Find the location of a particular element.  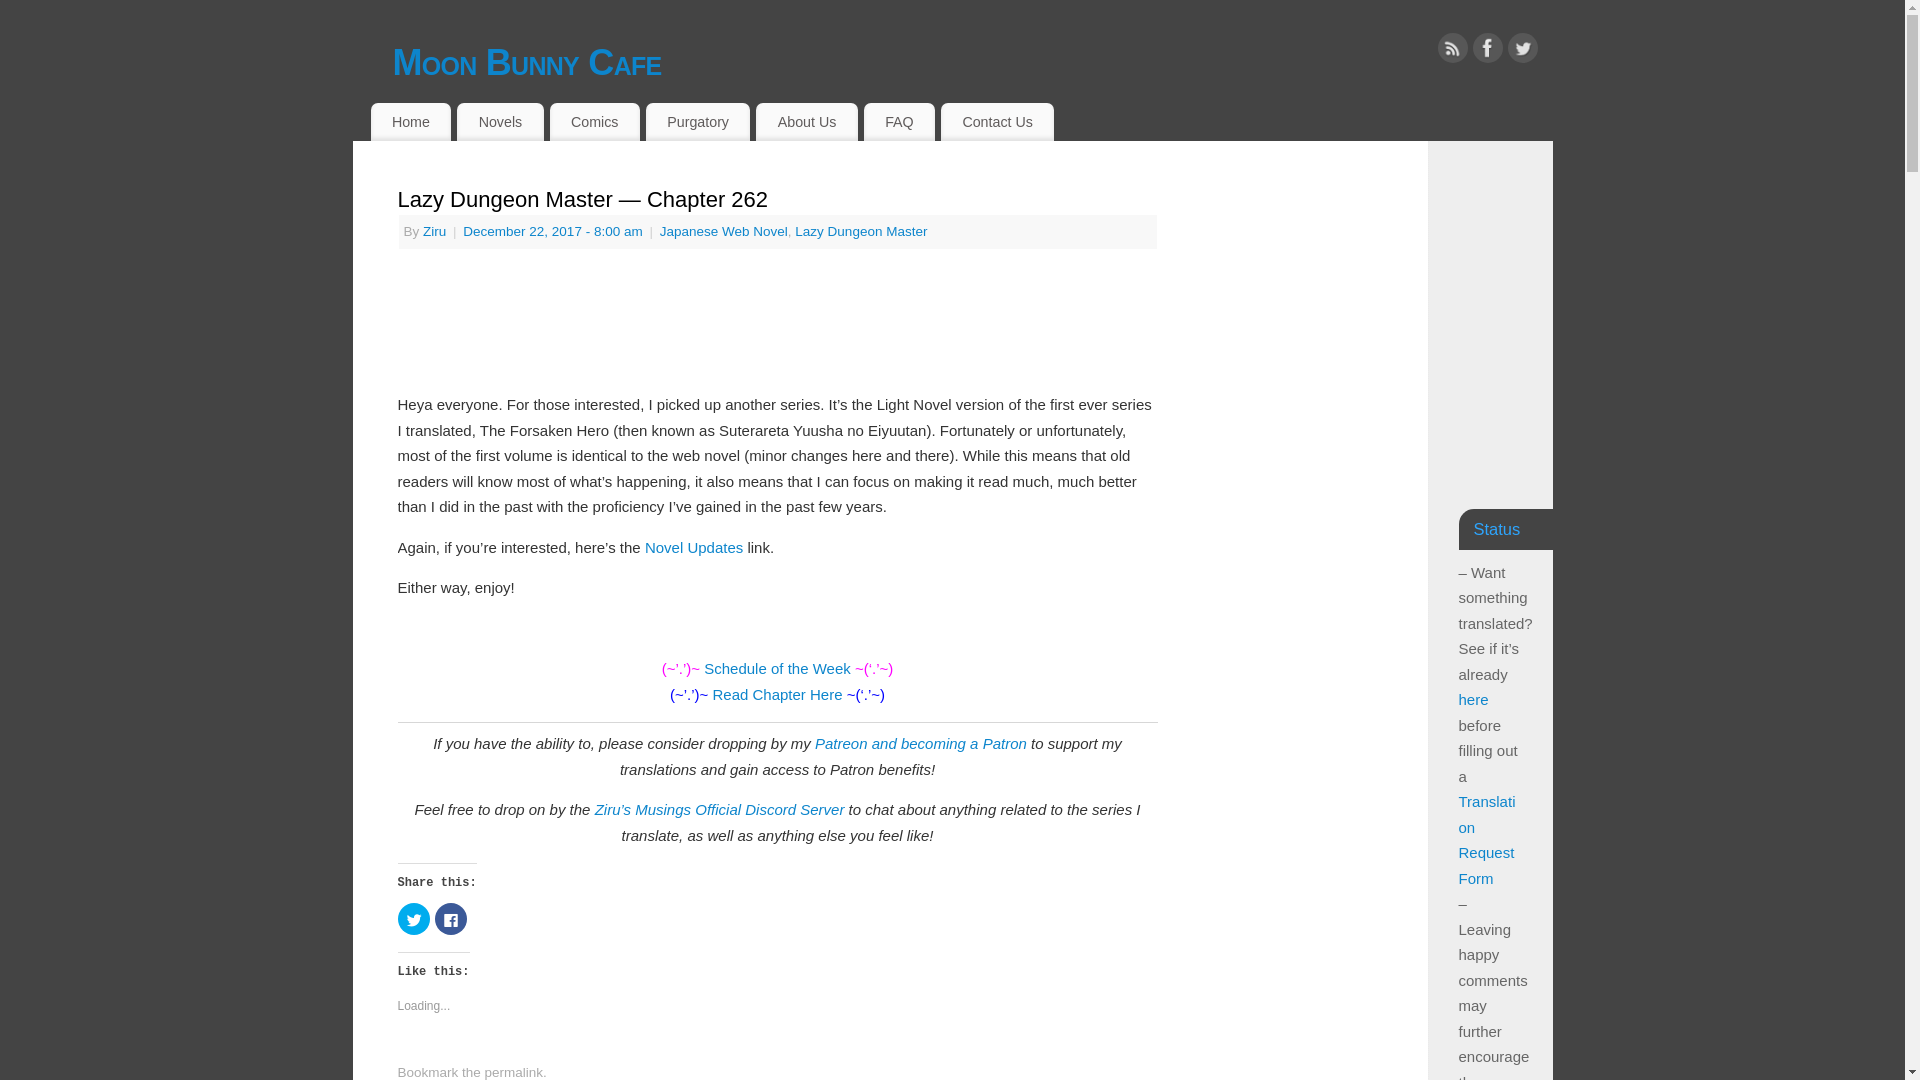

here is located at coordinates (1472, 700).